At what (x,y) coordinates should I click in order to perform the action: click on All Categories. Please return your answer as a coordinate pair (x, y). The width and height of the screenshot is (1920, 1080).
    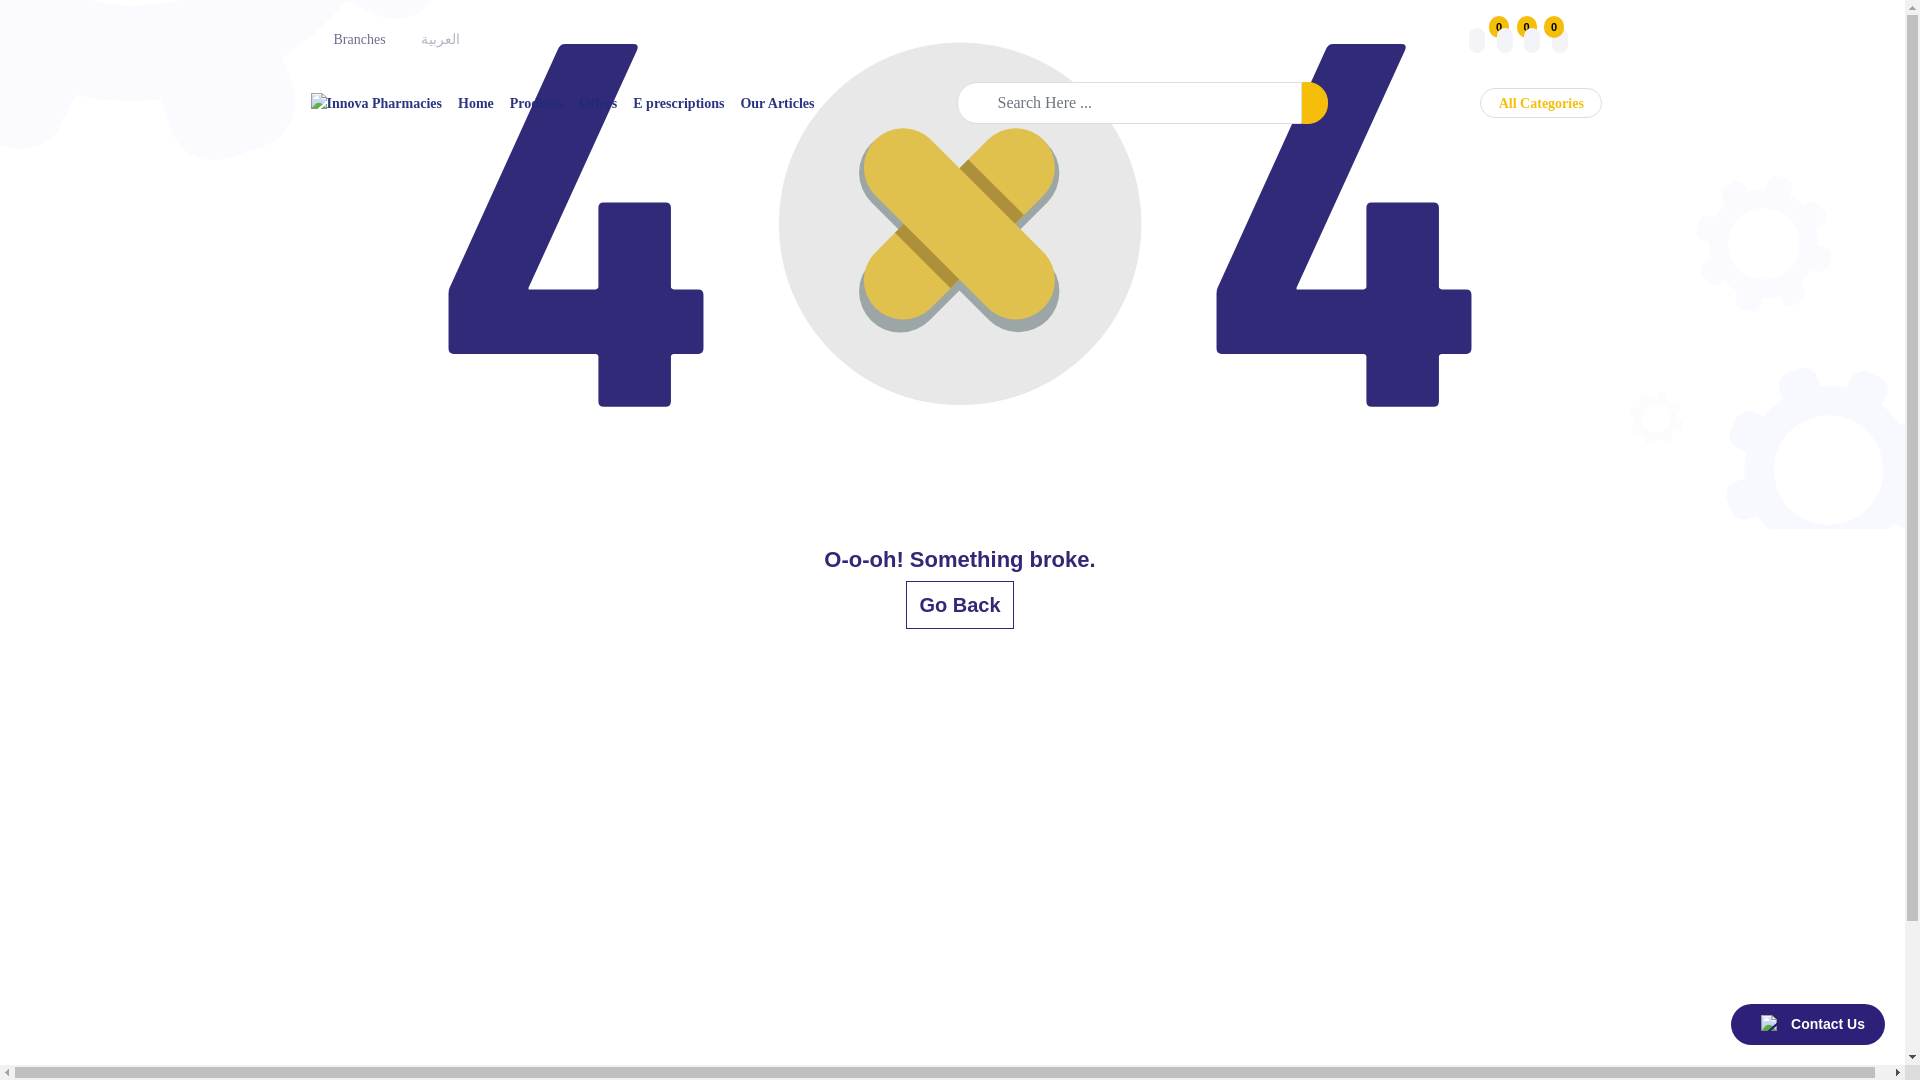
    Looking at the image, I should click on (1540, 102).